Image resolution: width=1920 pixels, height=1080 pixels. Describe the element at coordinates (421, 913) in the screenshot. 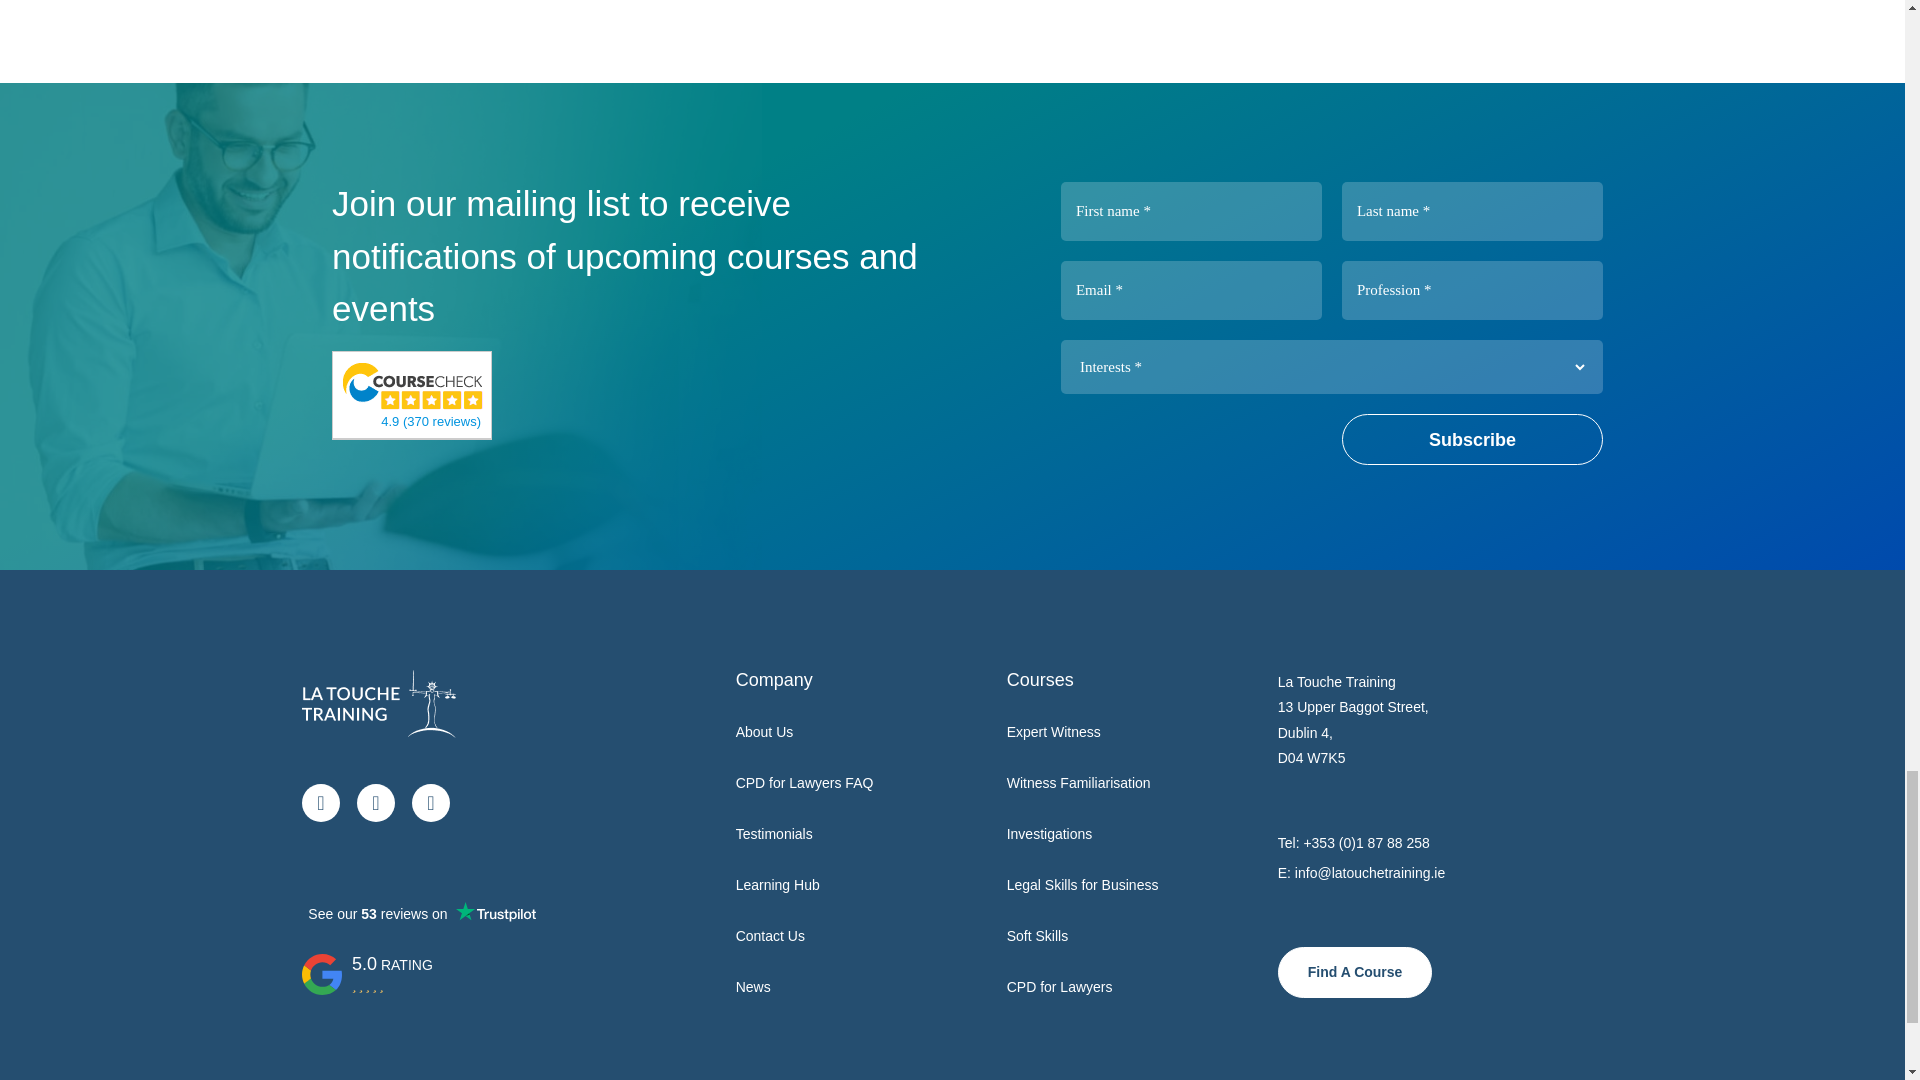

I see `Customer reviews powered by Trustpilot` at that location.